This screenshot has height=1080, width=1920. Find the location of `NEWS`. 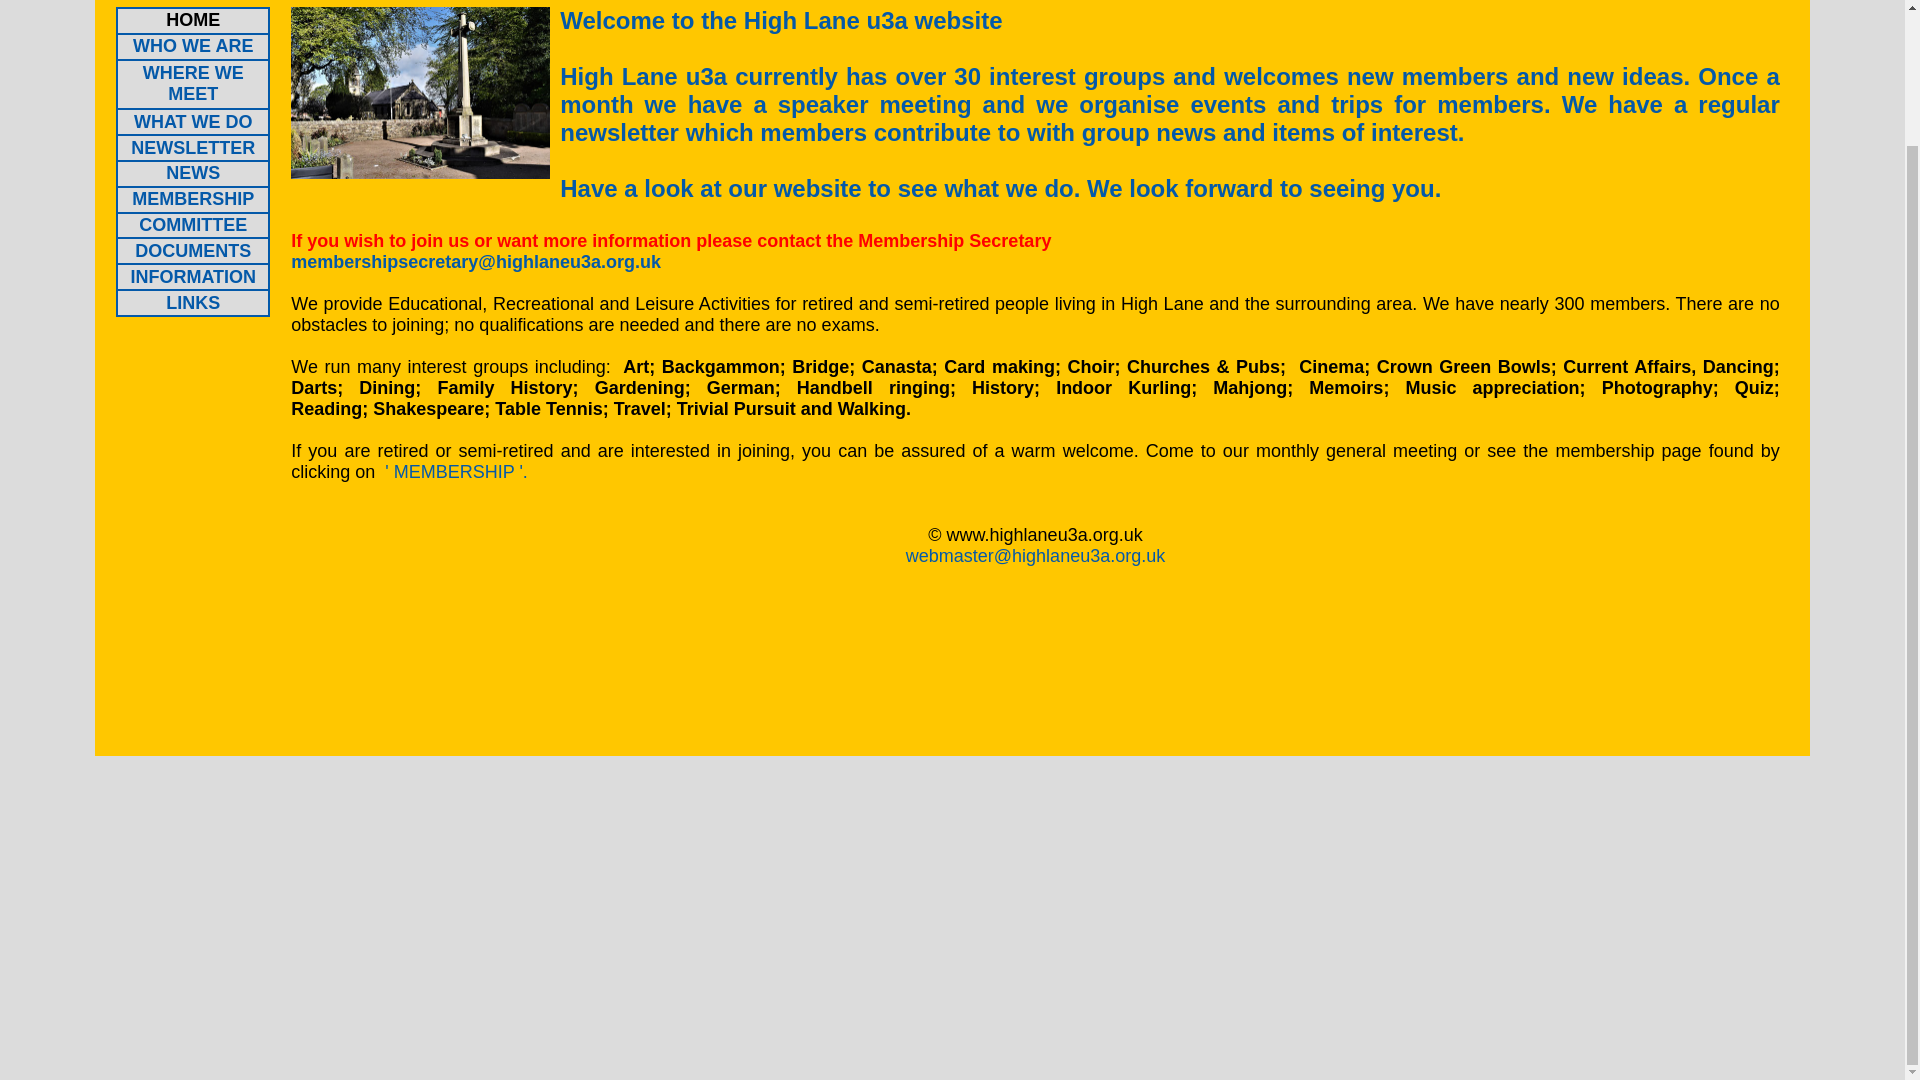

NEWS is located at coordinates (192, 172).